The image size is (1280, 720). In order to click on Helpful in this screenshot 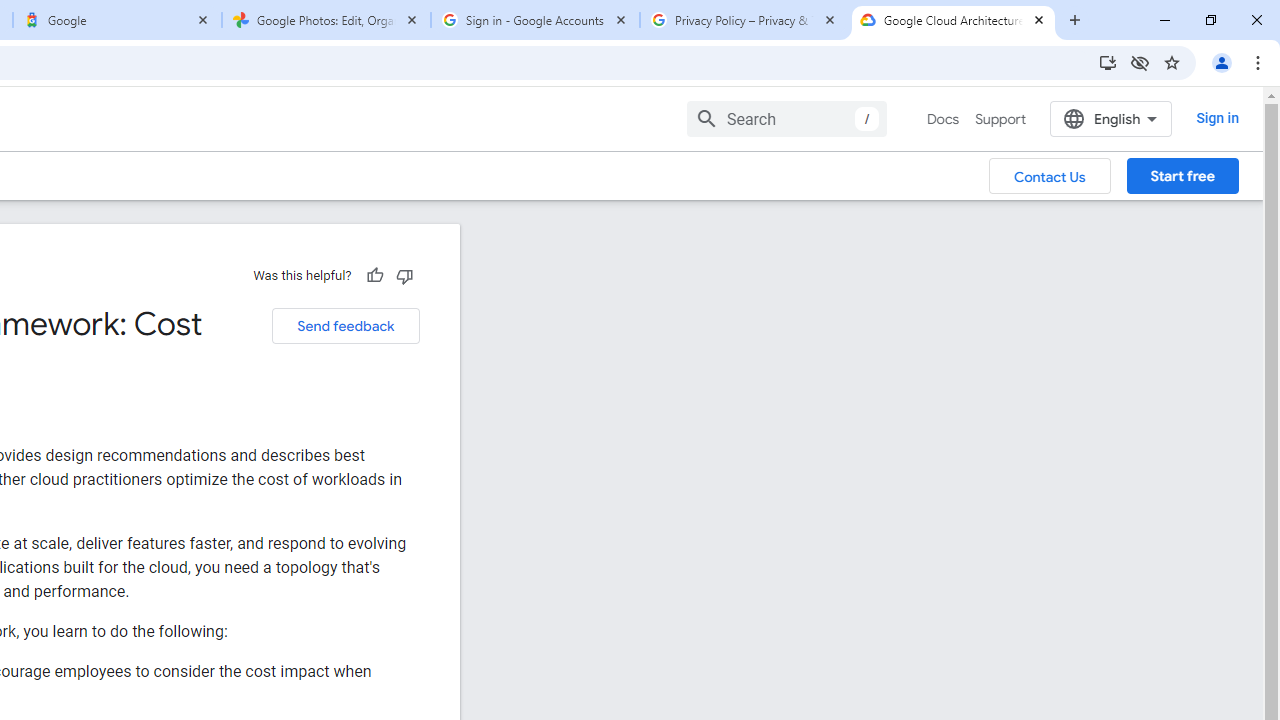, I will do `click(374, 275)`.